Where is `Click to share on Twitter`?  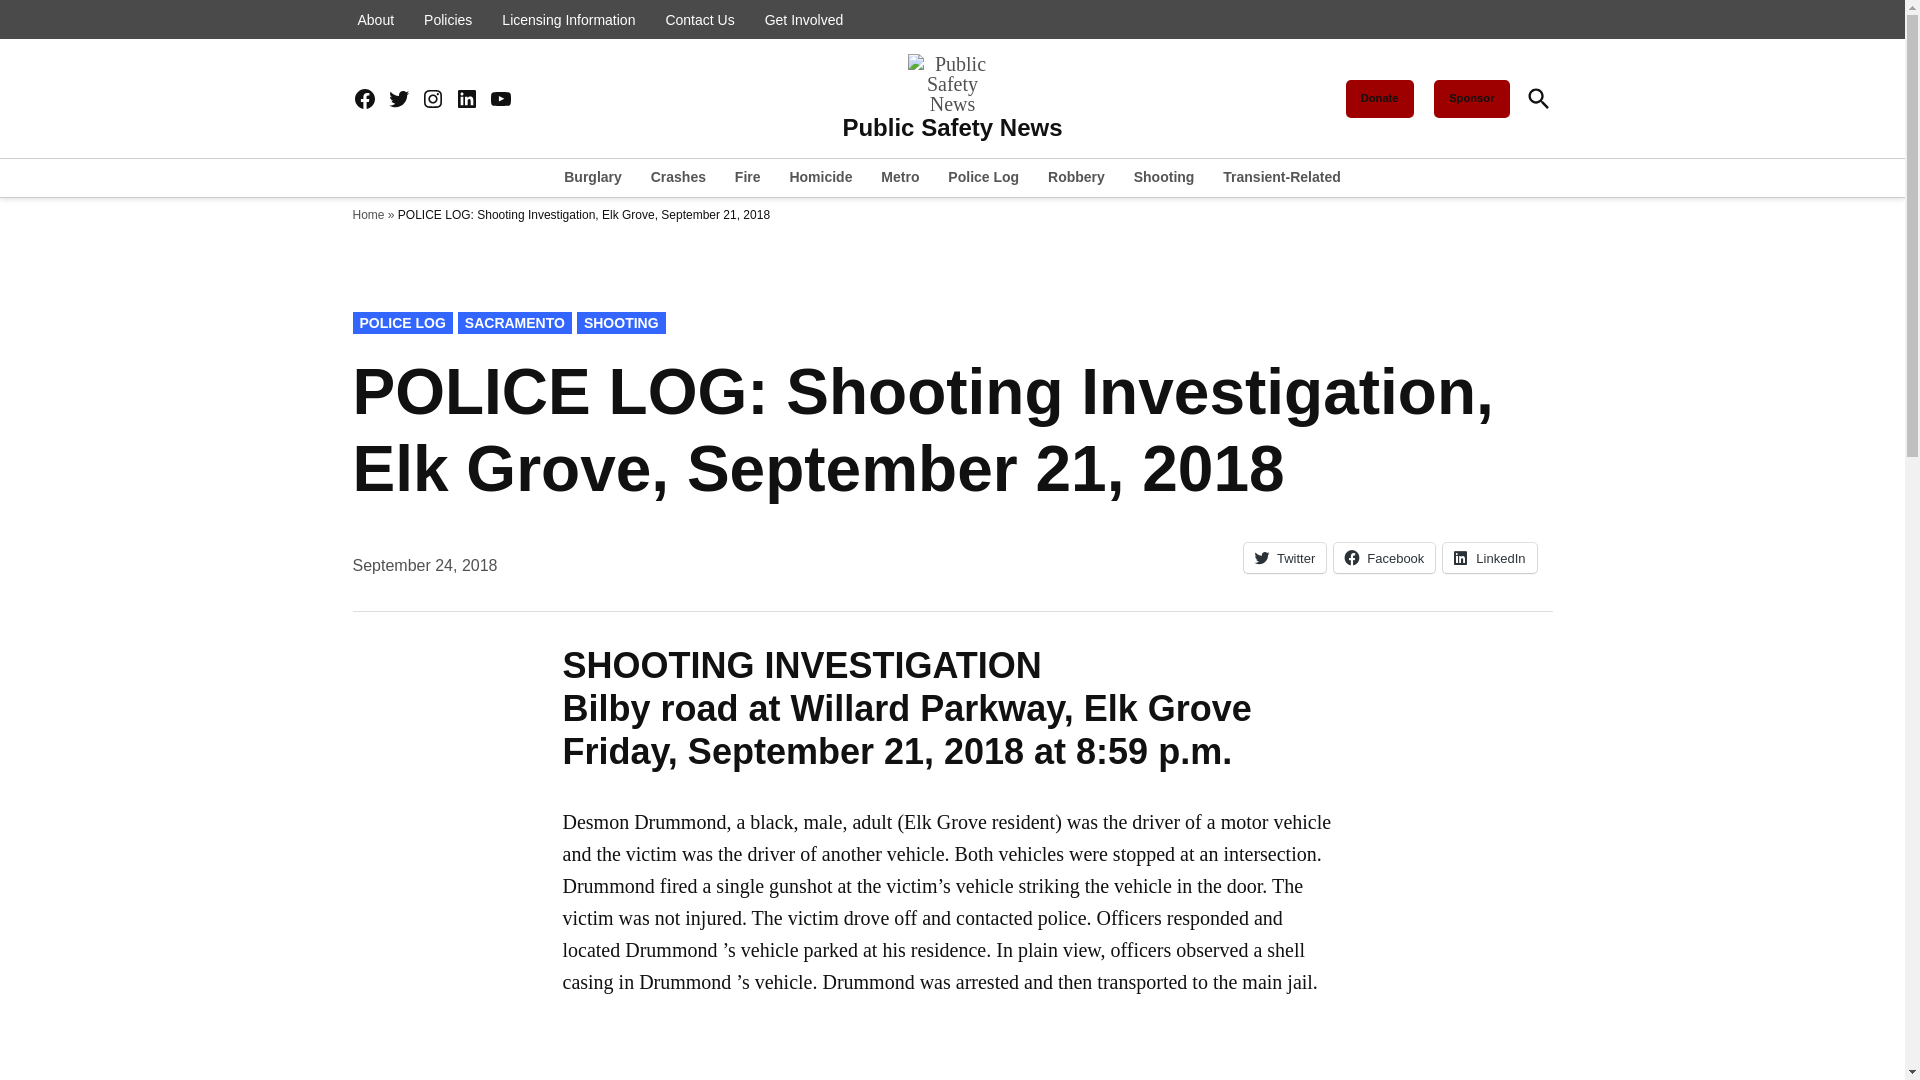 Click to share on Twitter is located at coordinates (1285, 558).